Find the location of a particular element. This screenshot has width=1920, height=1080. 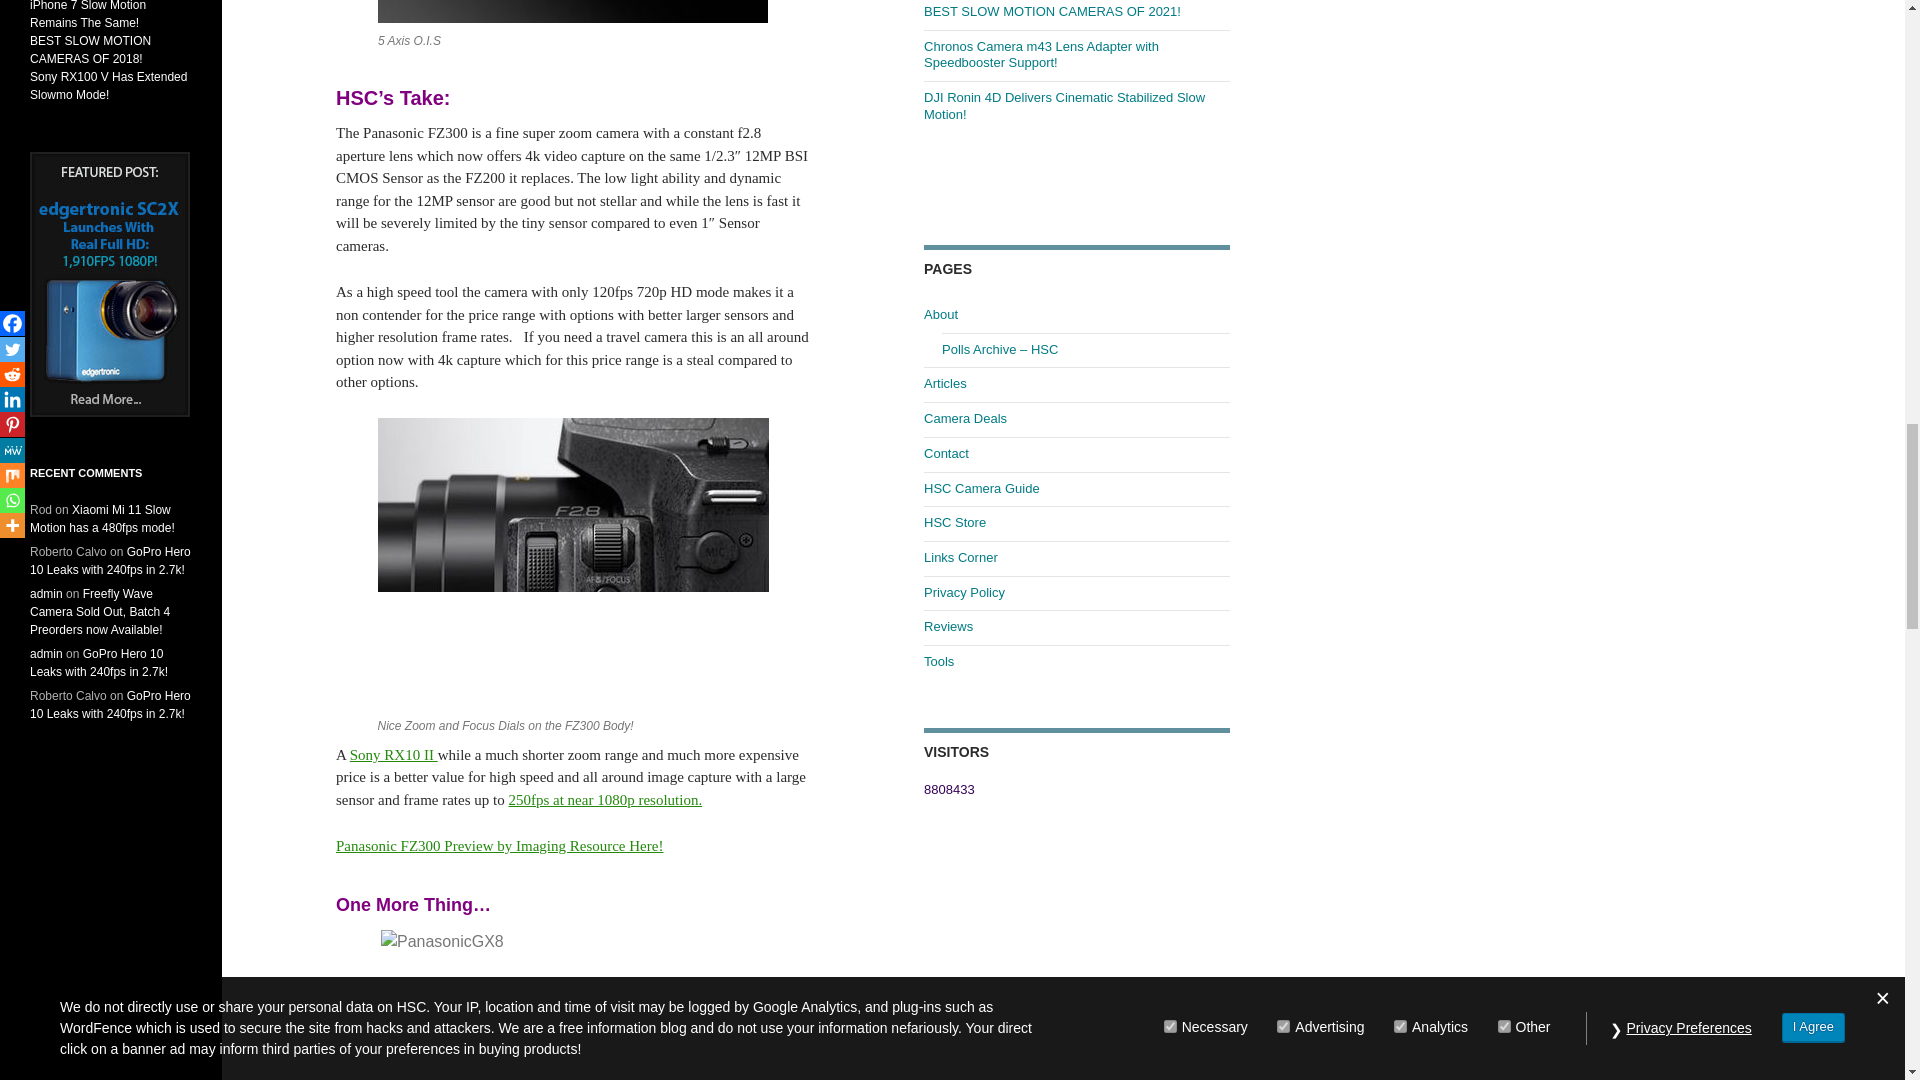

250fps at near 1080p resolution. is located at coordinates (605, 799).